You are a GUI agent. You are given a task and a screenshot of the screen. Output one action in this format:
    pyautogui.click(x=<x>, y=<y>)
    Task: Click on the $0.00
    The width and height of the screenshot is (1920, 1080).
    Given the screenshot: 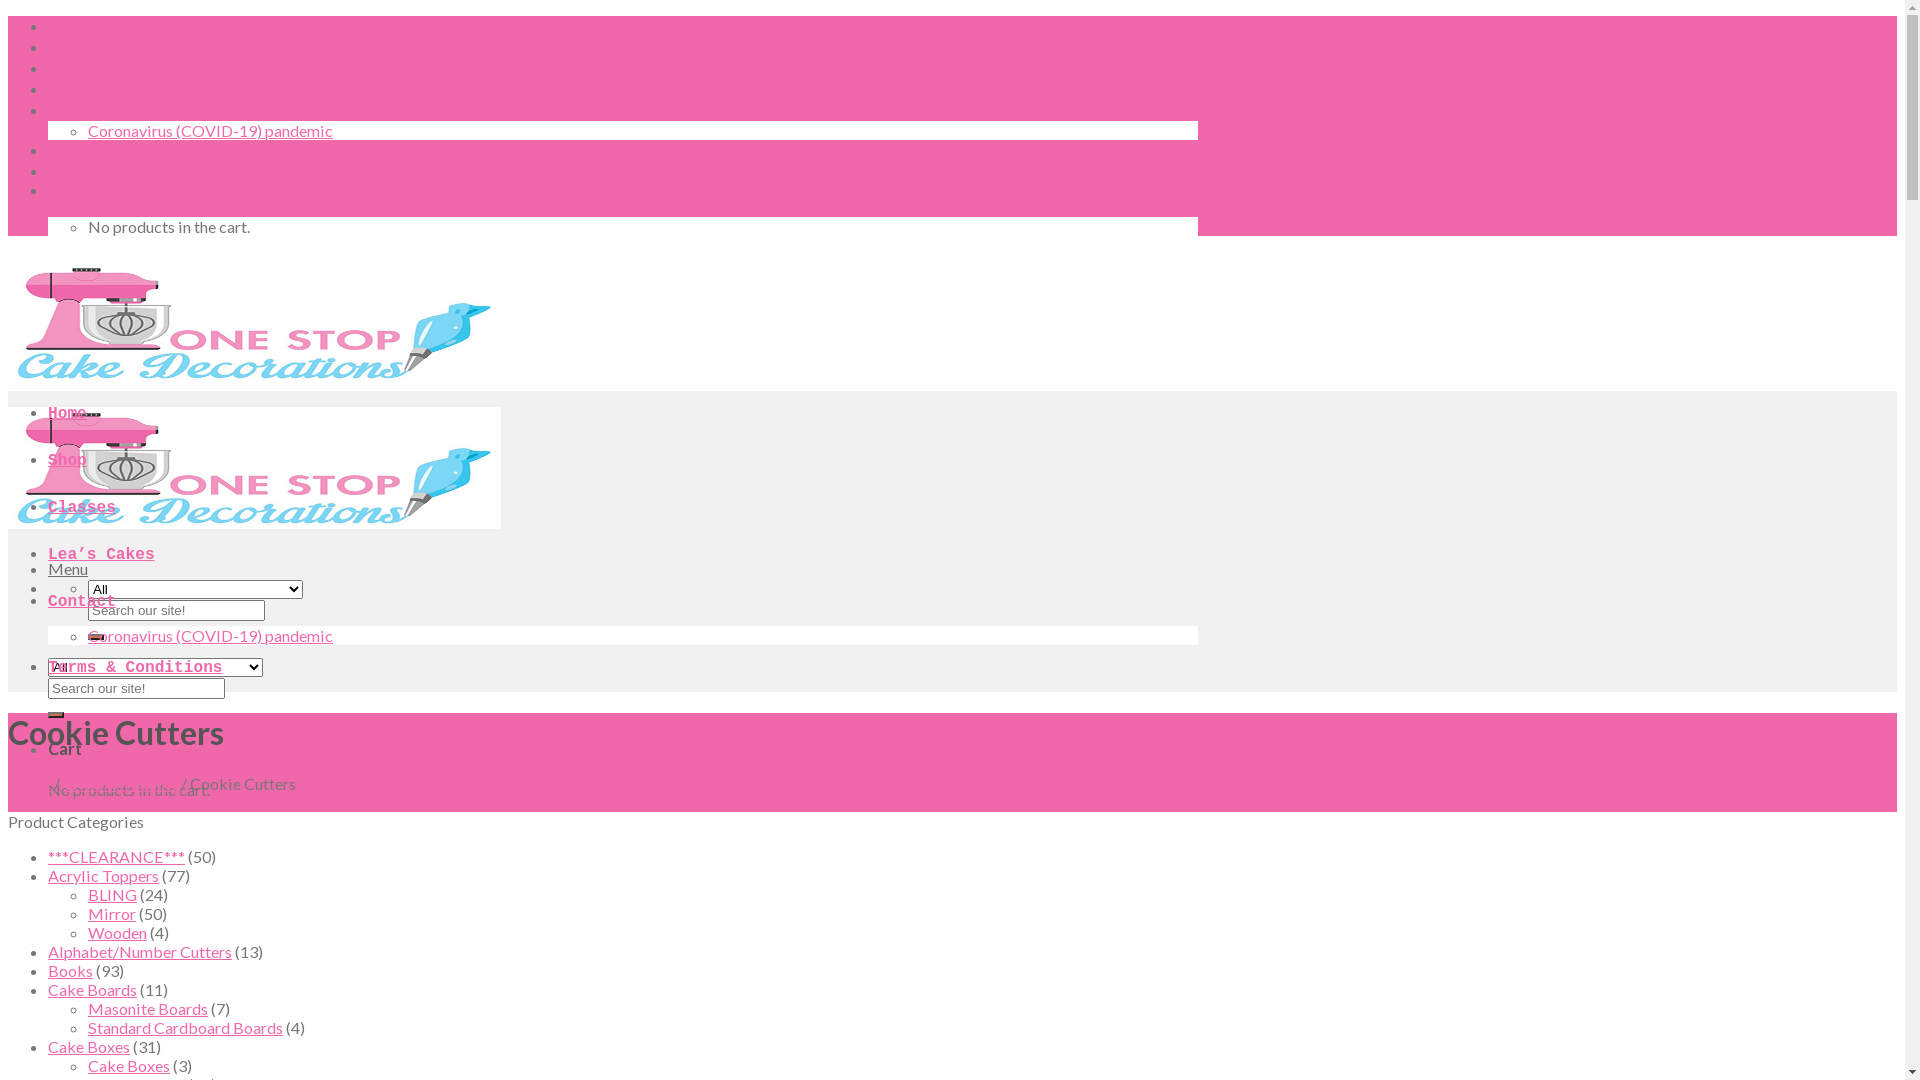 What is the action you would take?
    pyautogui.click(x=72, y=192)
    